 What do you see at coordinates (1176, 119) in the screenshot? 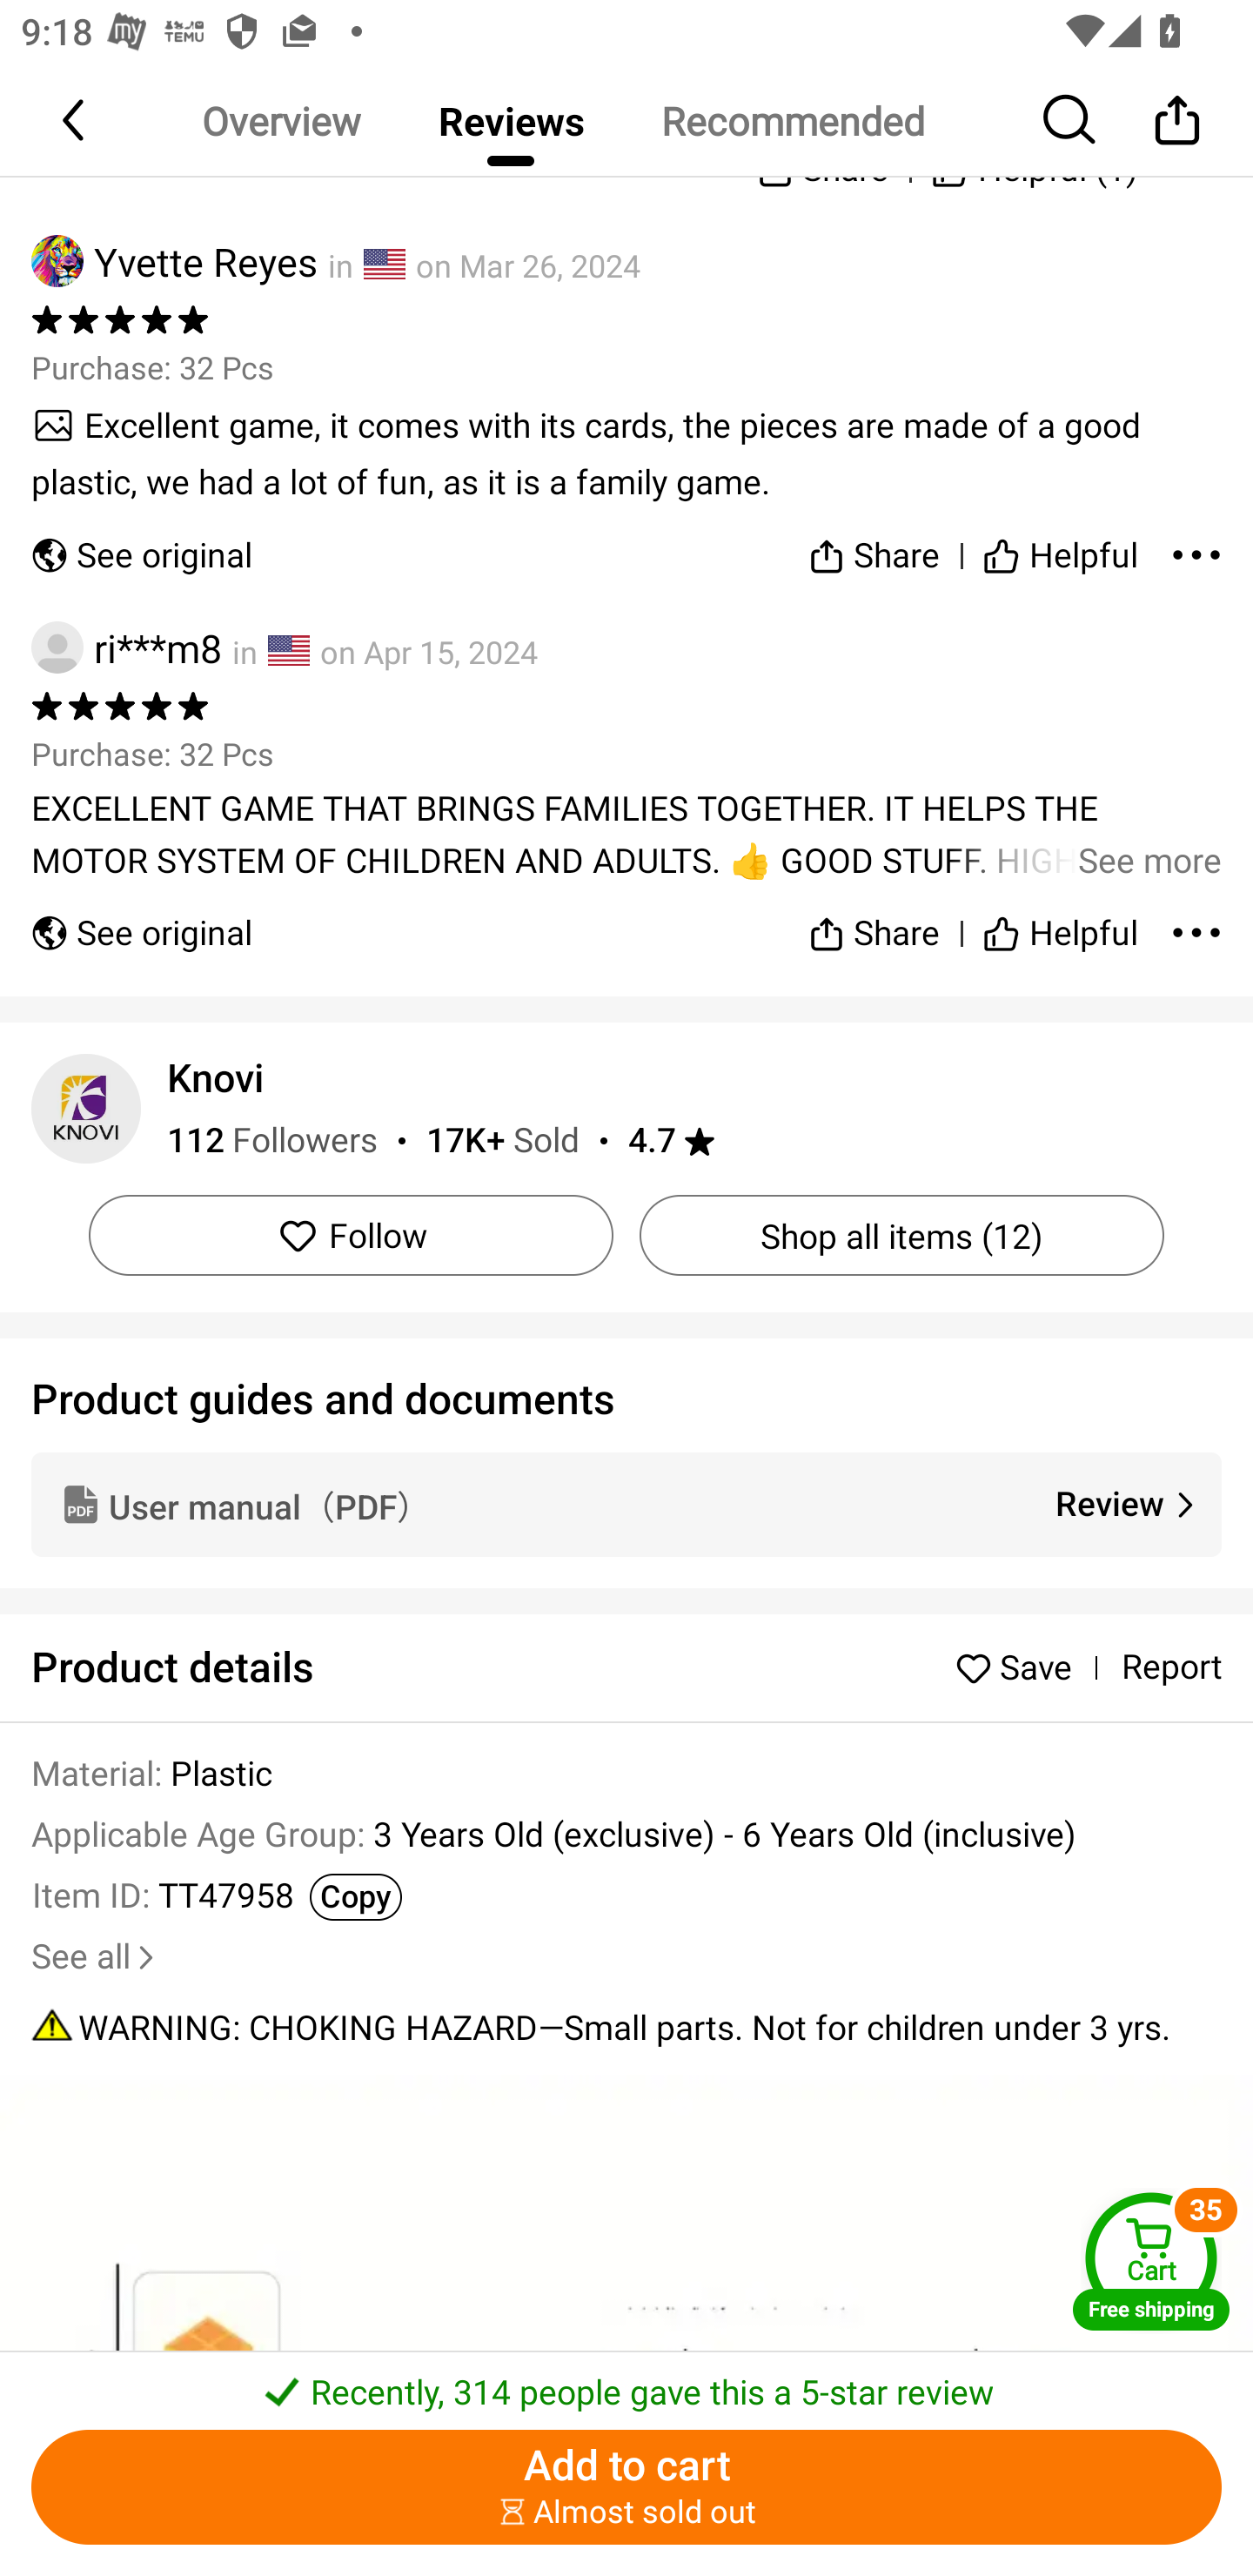
I see `Share` at bounding box center [1176, 119].